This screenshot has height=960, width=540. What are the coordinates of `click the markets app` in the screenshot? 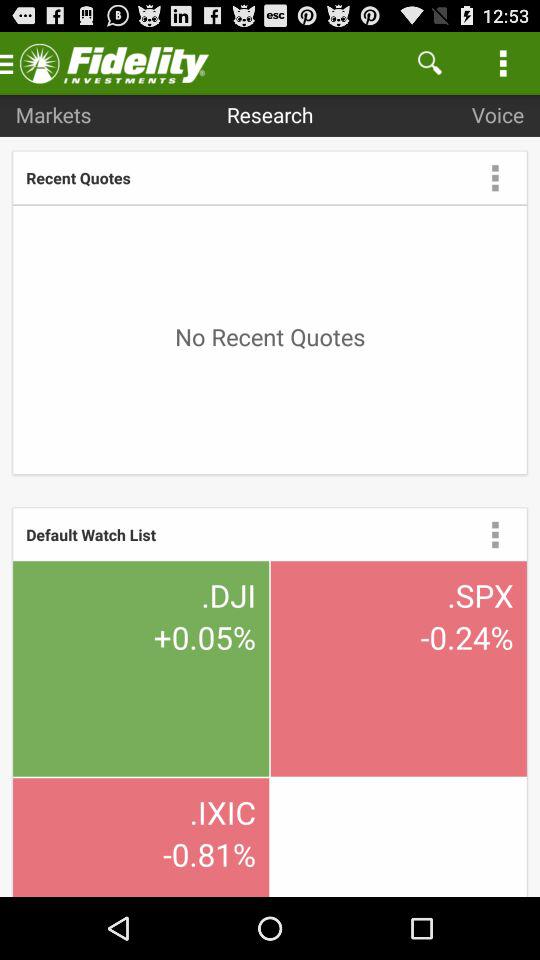 It's located at (53, 114).